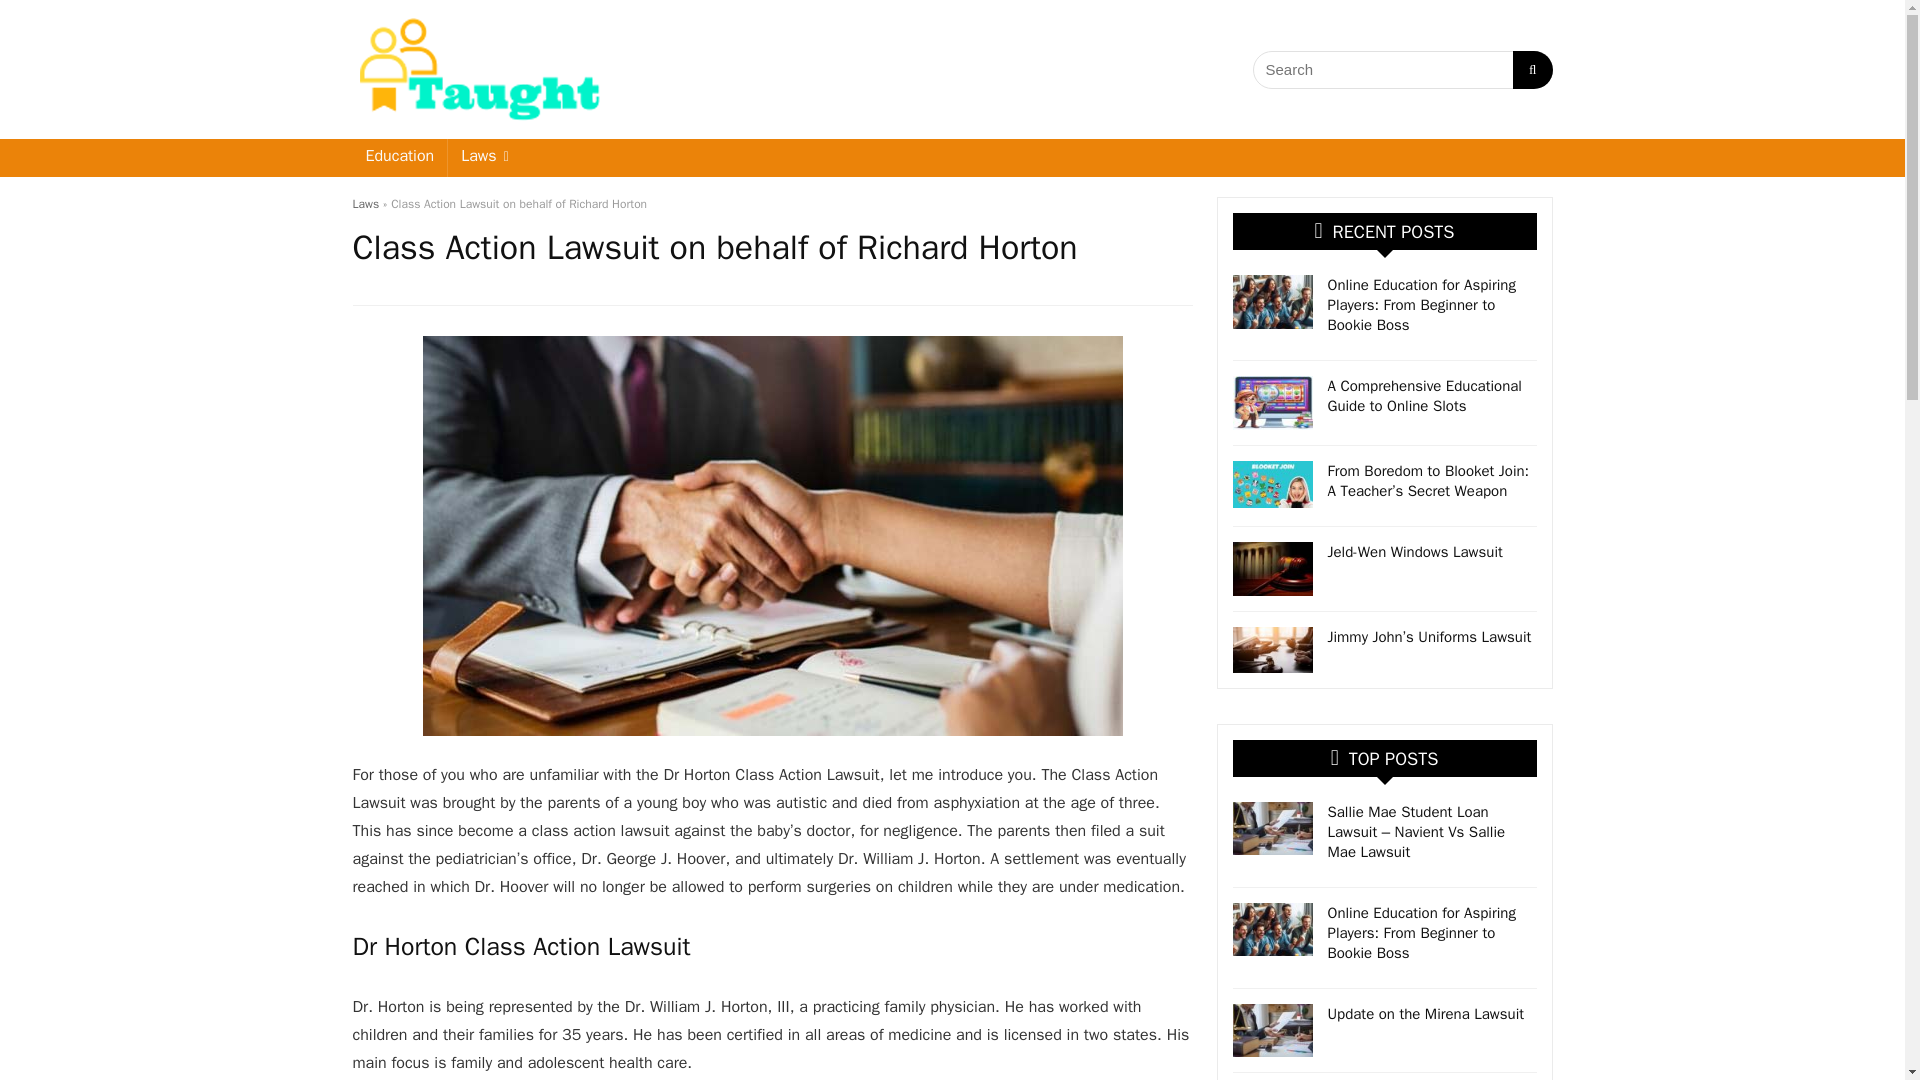  Describe the element at coordinates (399, 158) in the screenshot. I see `Education` at that location.